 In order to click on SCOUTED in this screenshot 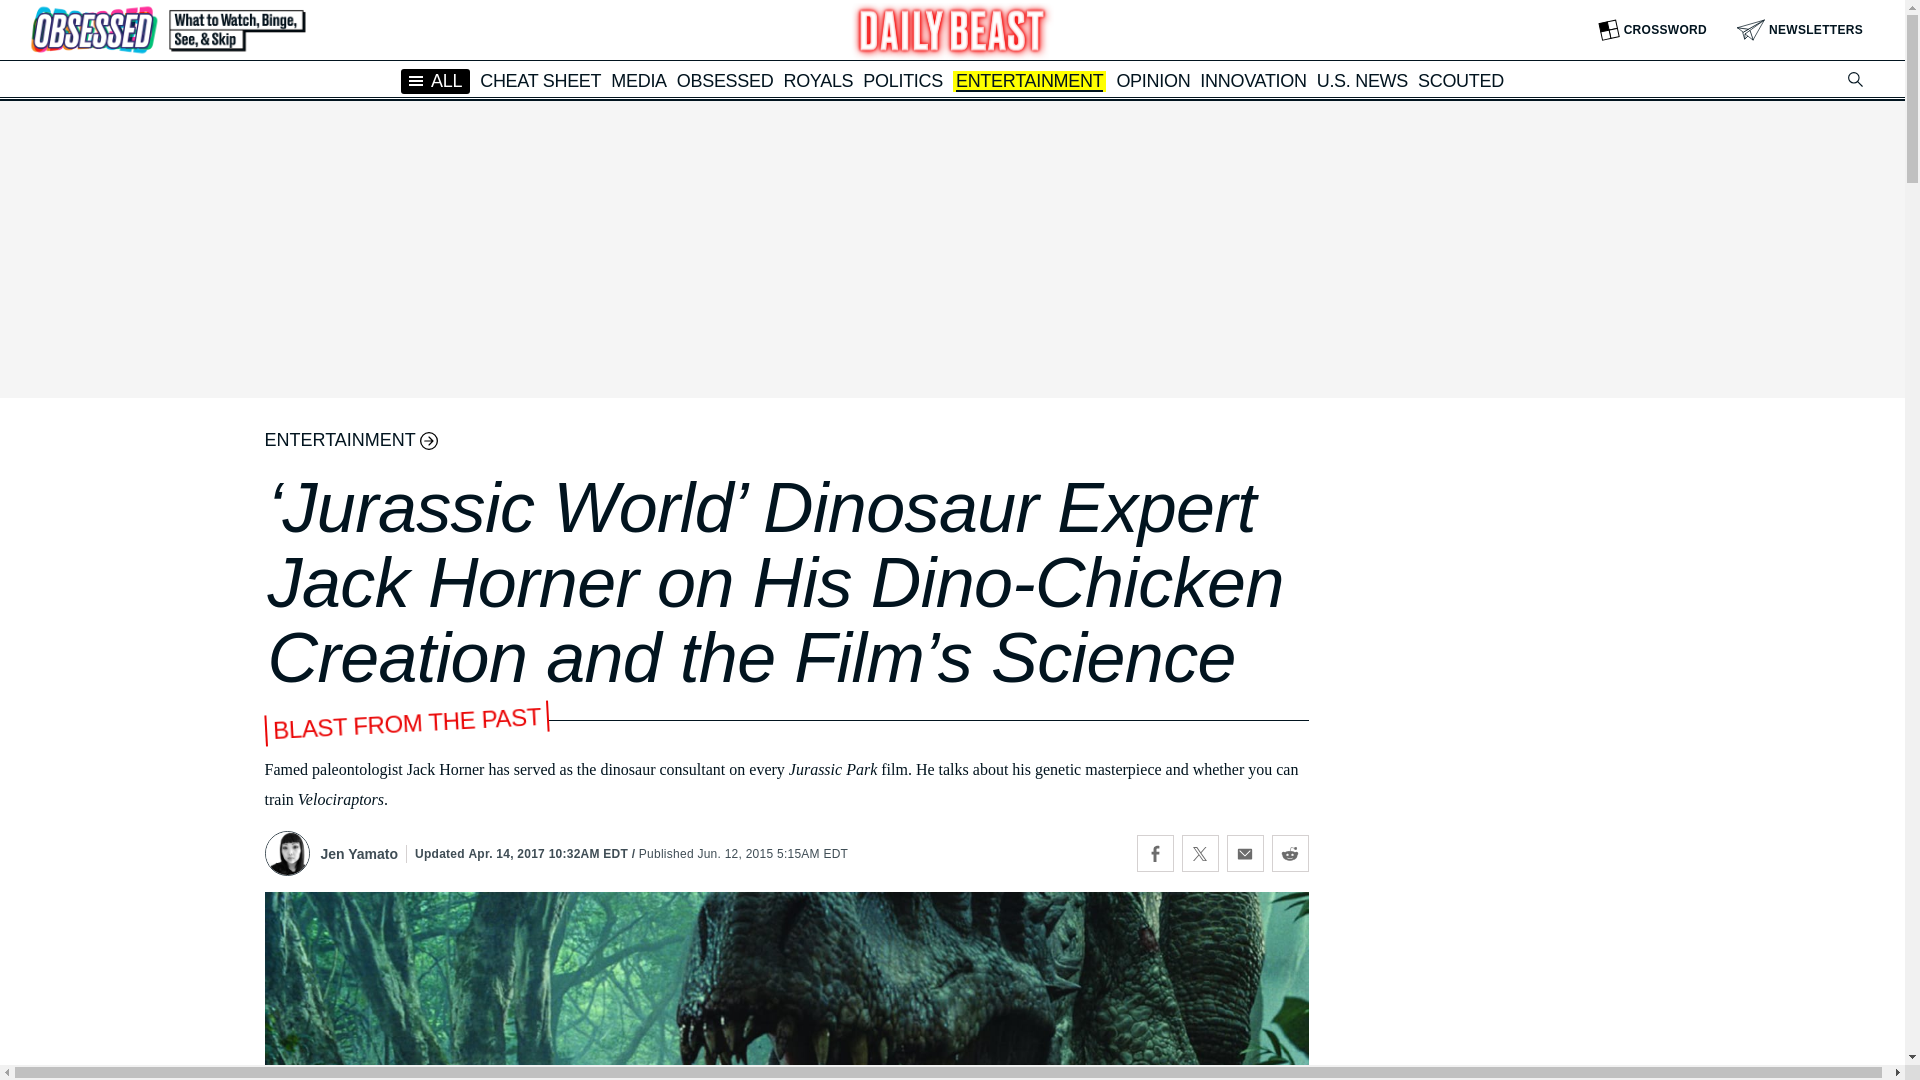, I will do `click(1460, 80)`.